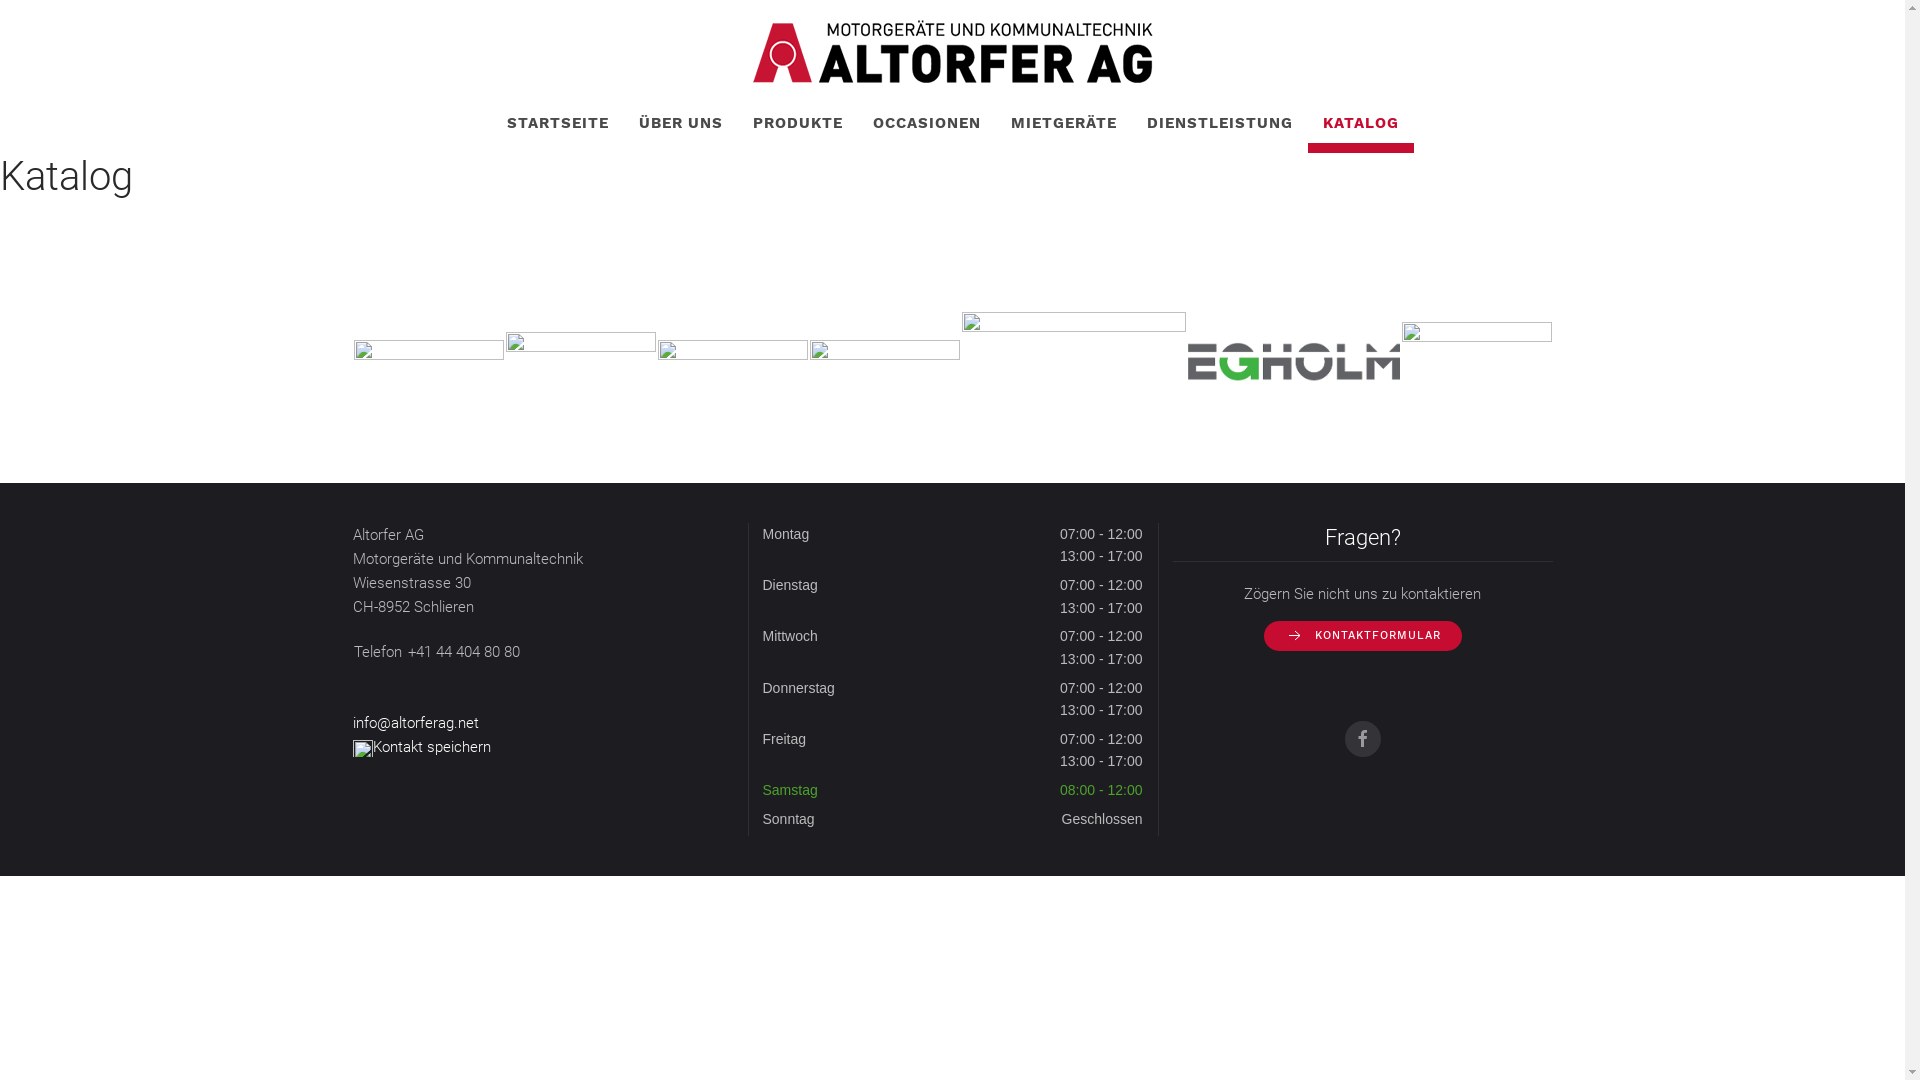 The image size is (1920, 1080). Describe the element at coordinates (420, 747) in the screenshot. I see `Kontakt speichern` at that location.